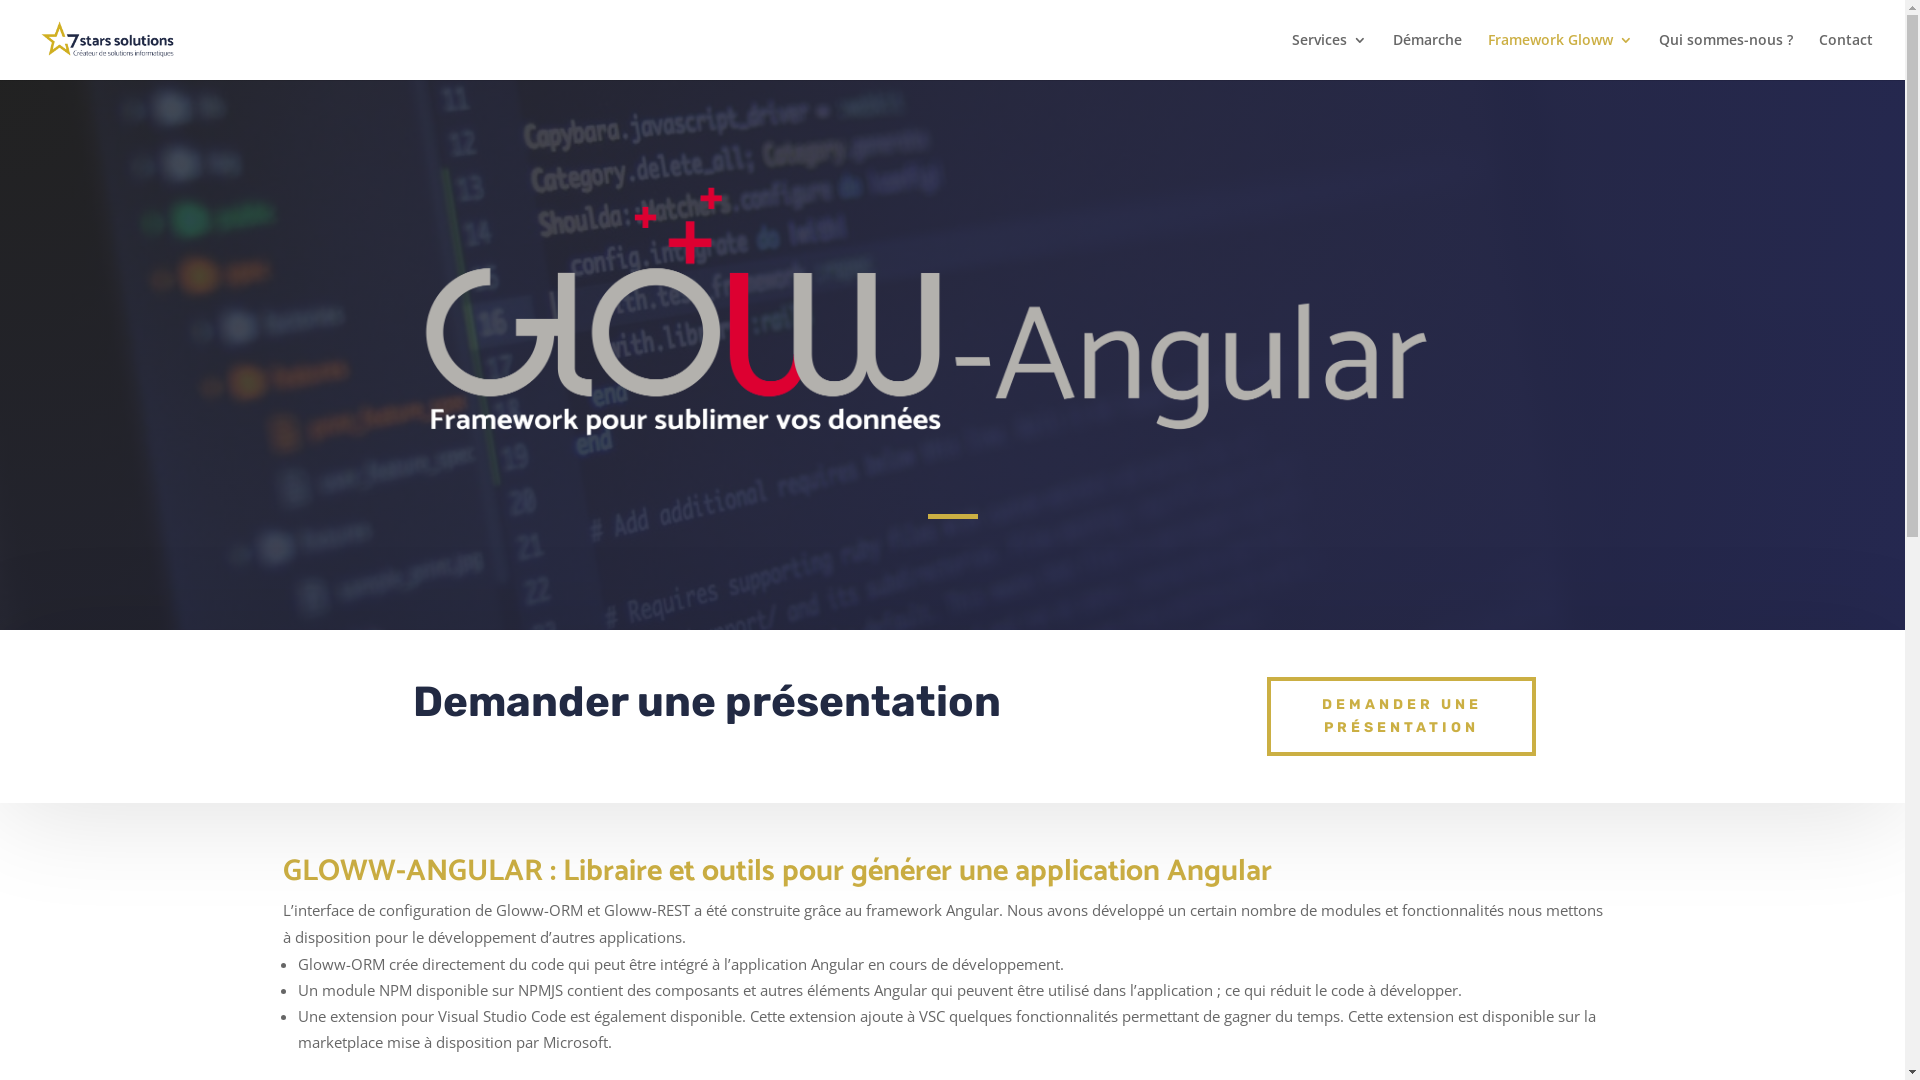  What do you see at coordinates (1726, 56) in the screenshot?
I see `Qui sommes-nous ?` at bounding box center [1726, 56].